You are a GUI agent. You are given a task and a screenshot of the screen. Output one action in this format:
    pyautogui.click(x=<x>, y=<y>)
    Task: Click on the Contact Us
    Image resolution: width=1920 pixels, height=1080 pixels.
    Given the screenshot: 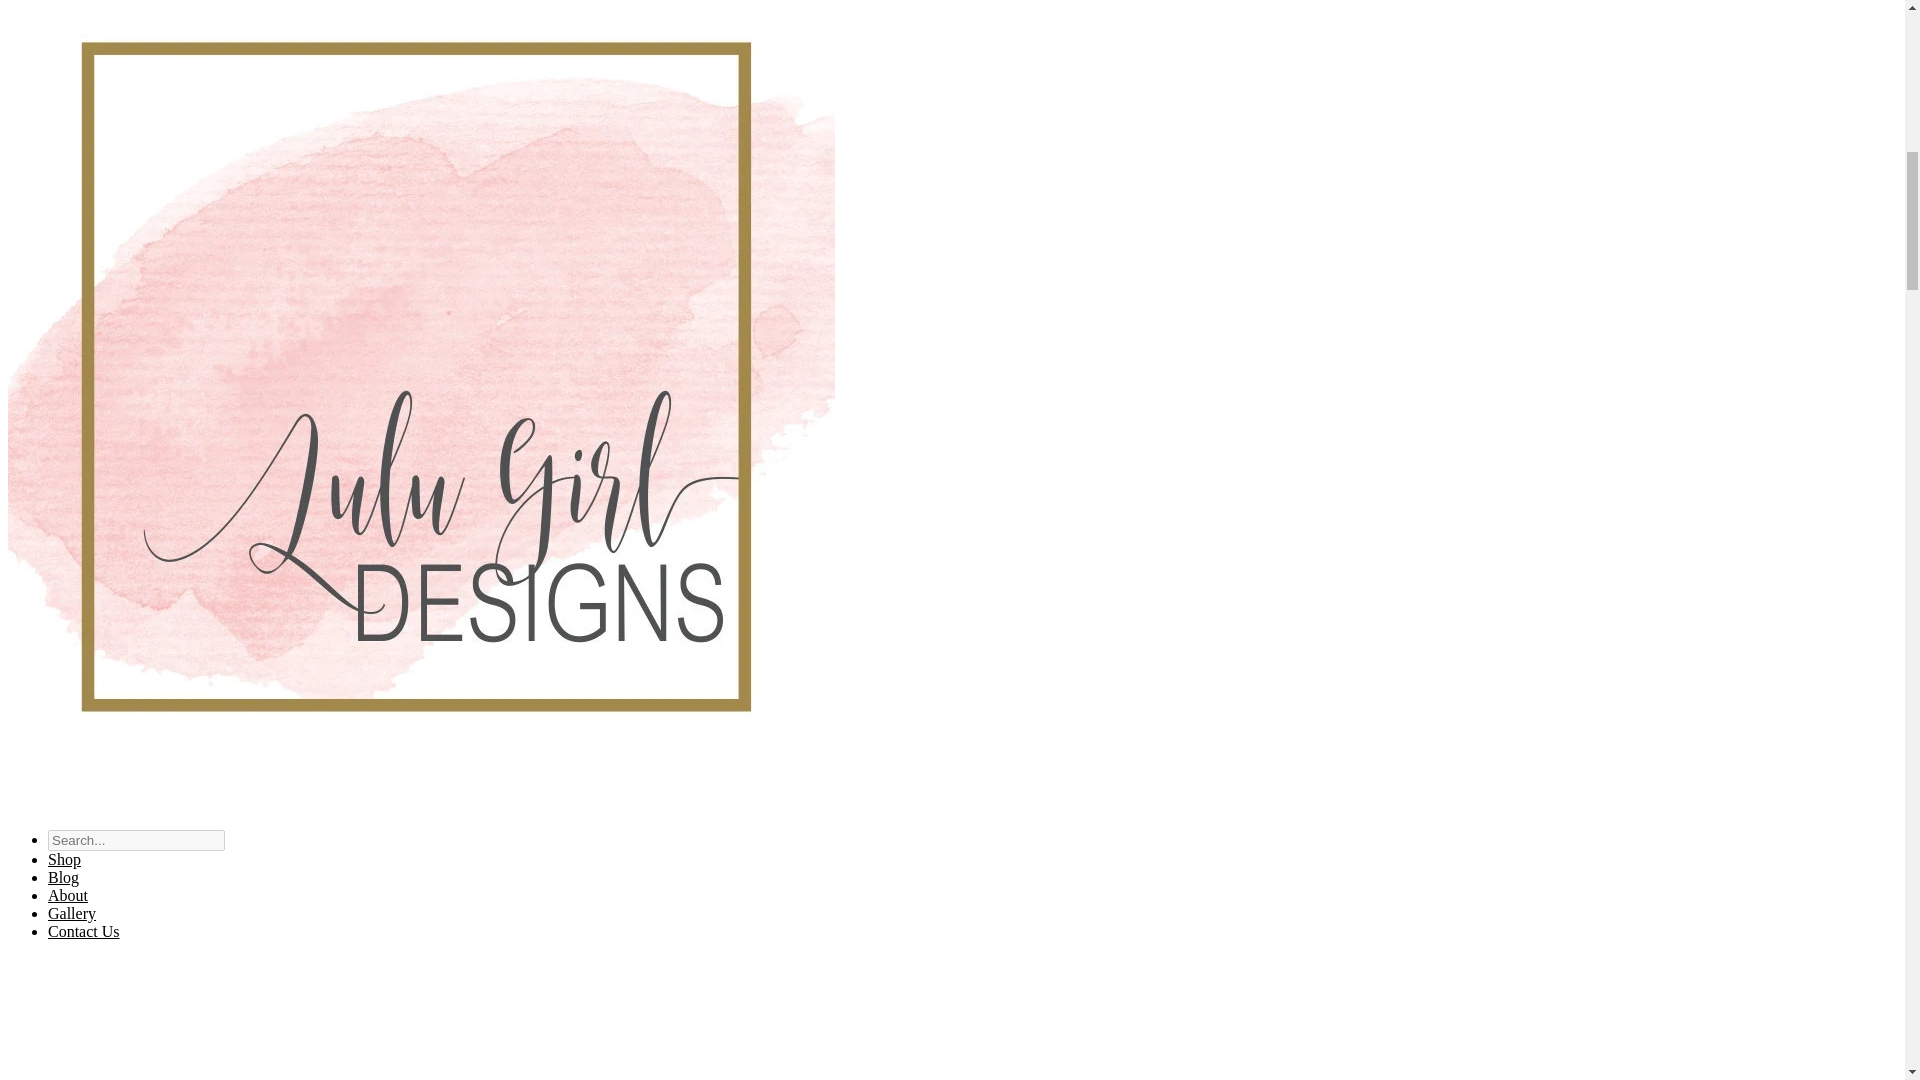 What is the action you would take?
    pyautogui.click(x=84, y=931)
    